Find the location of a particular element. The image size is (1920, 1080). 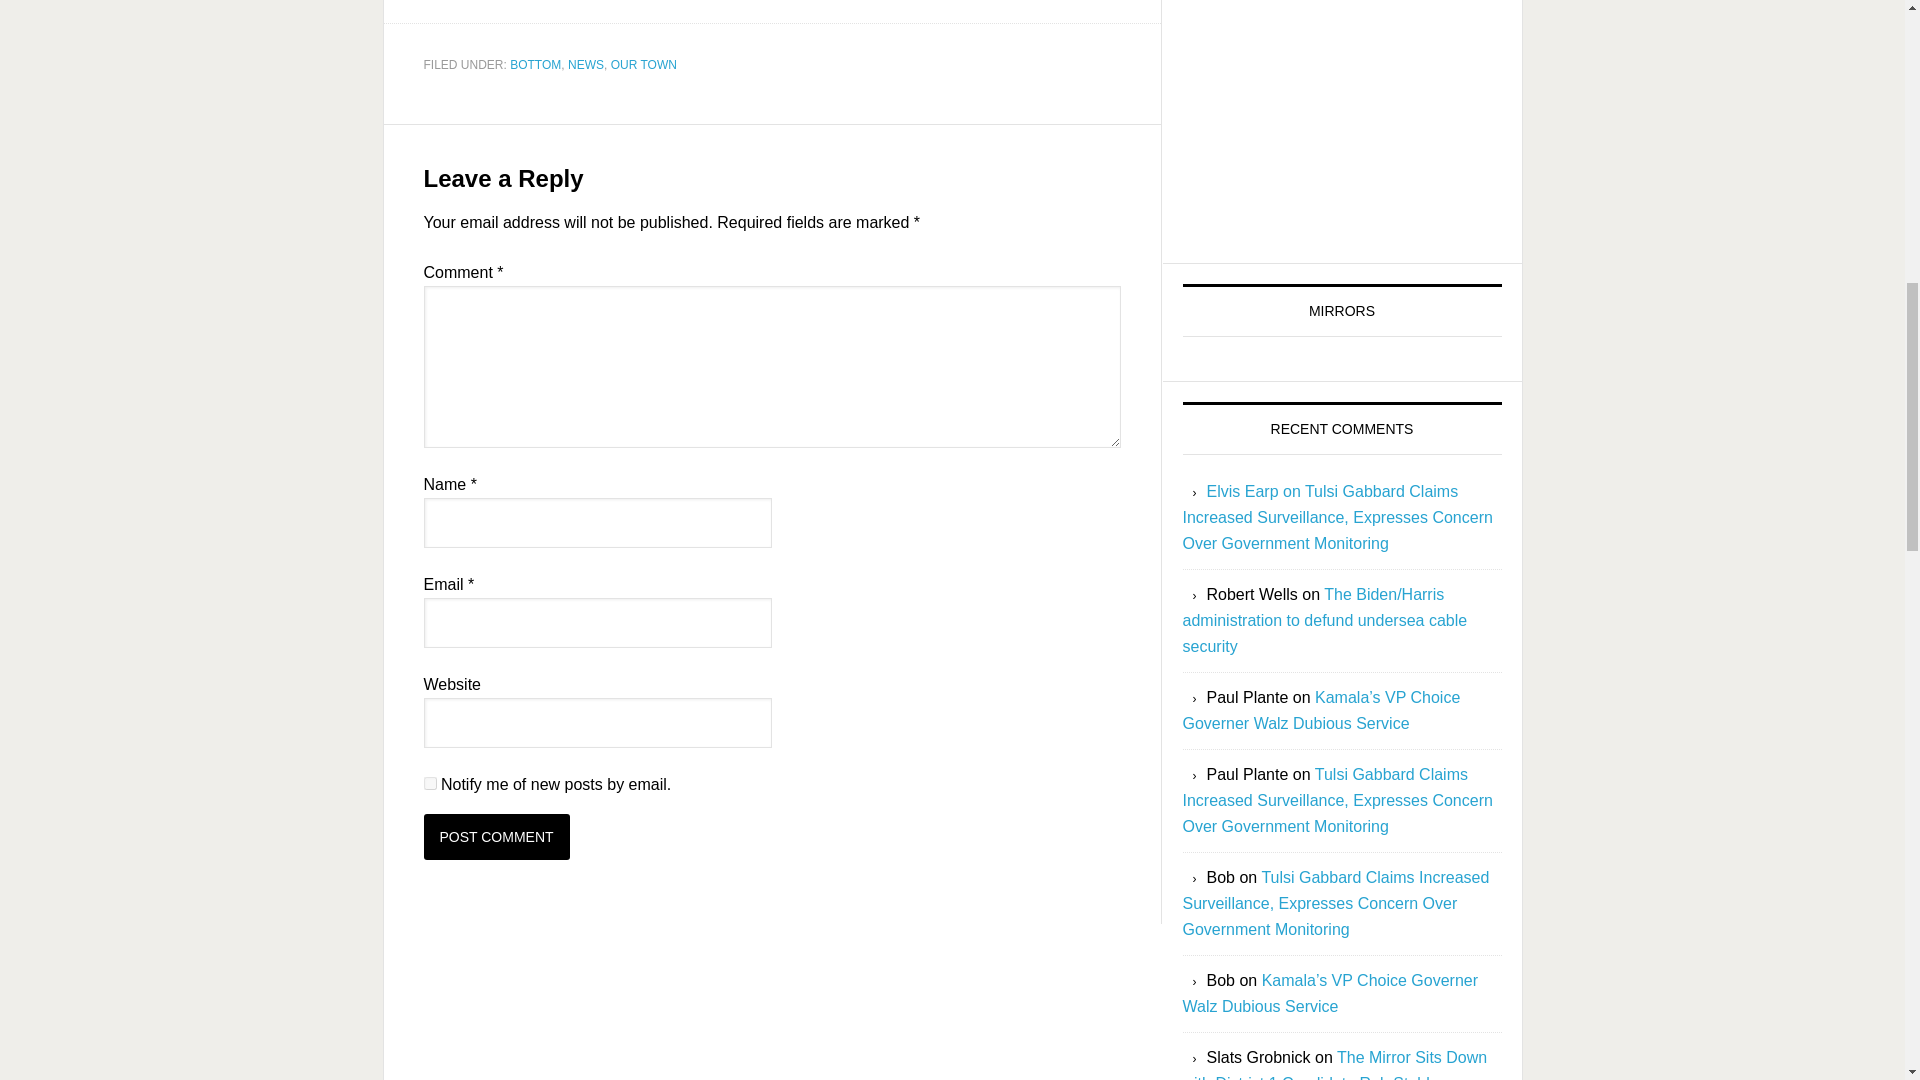

Elvis Earp on is located at coordinates (1254, 491).